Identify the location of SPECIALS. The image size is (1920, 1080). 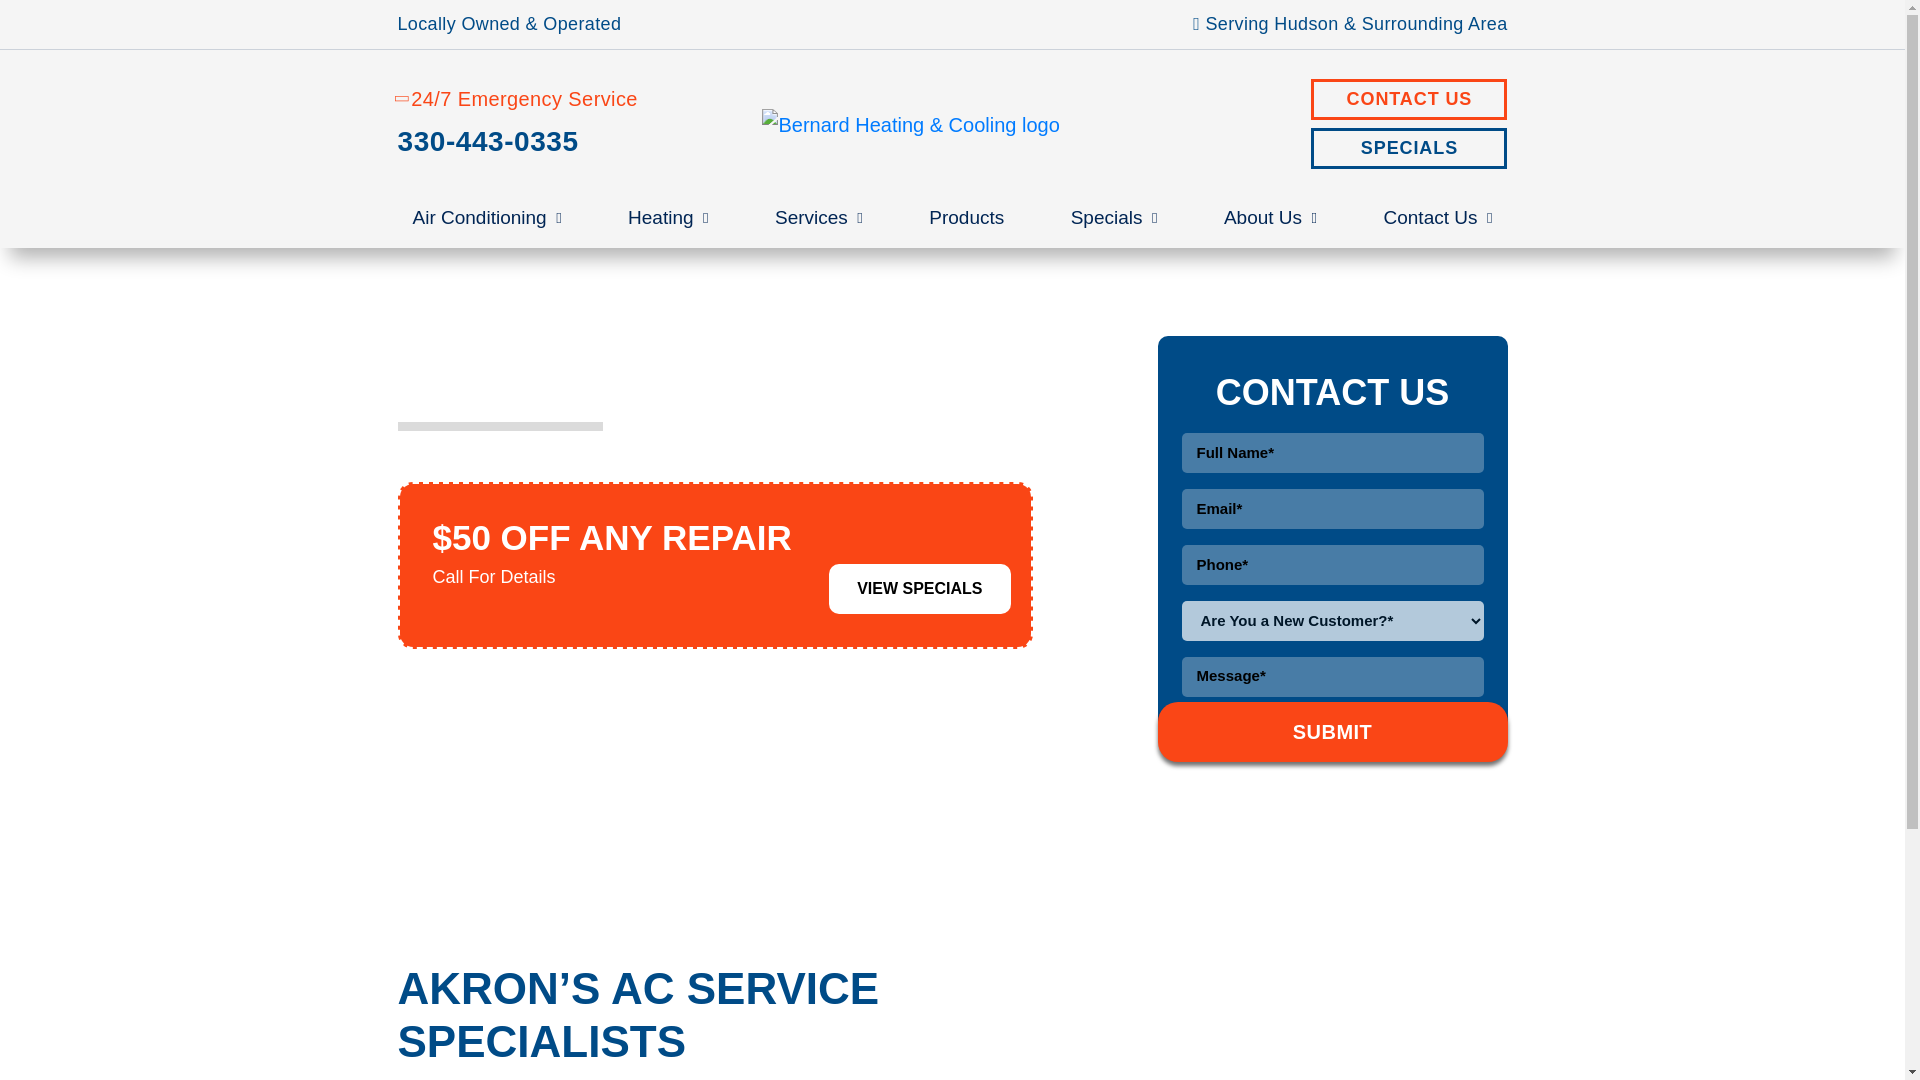
(1409, 148).